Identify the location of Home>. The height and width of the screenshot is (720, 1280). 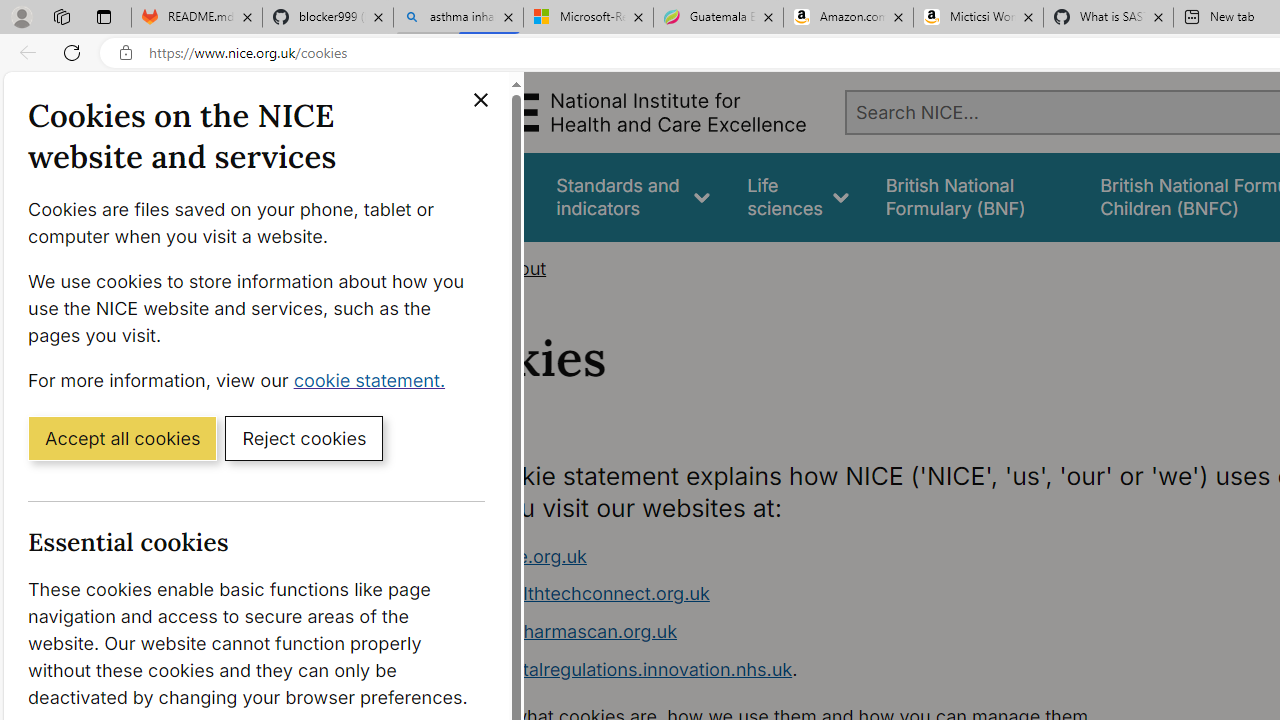
(456, 268).